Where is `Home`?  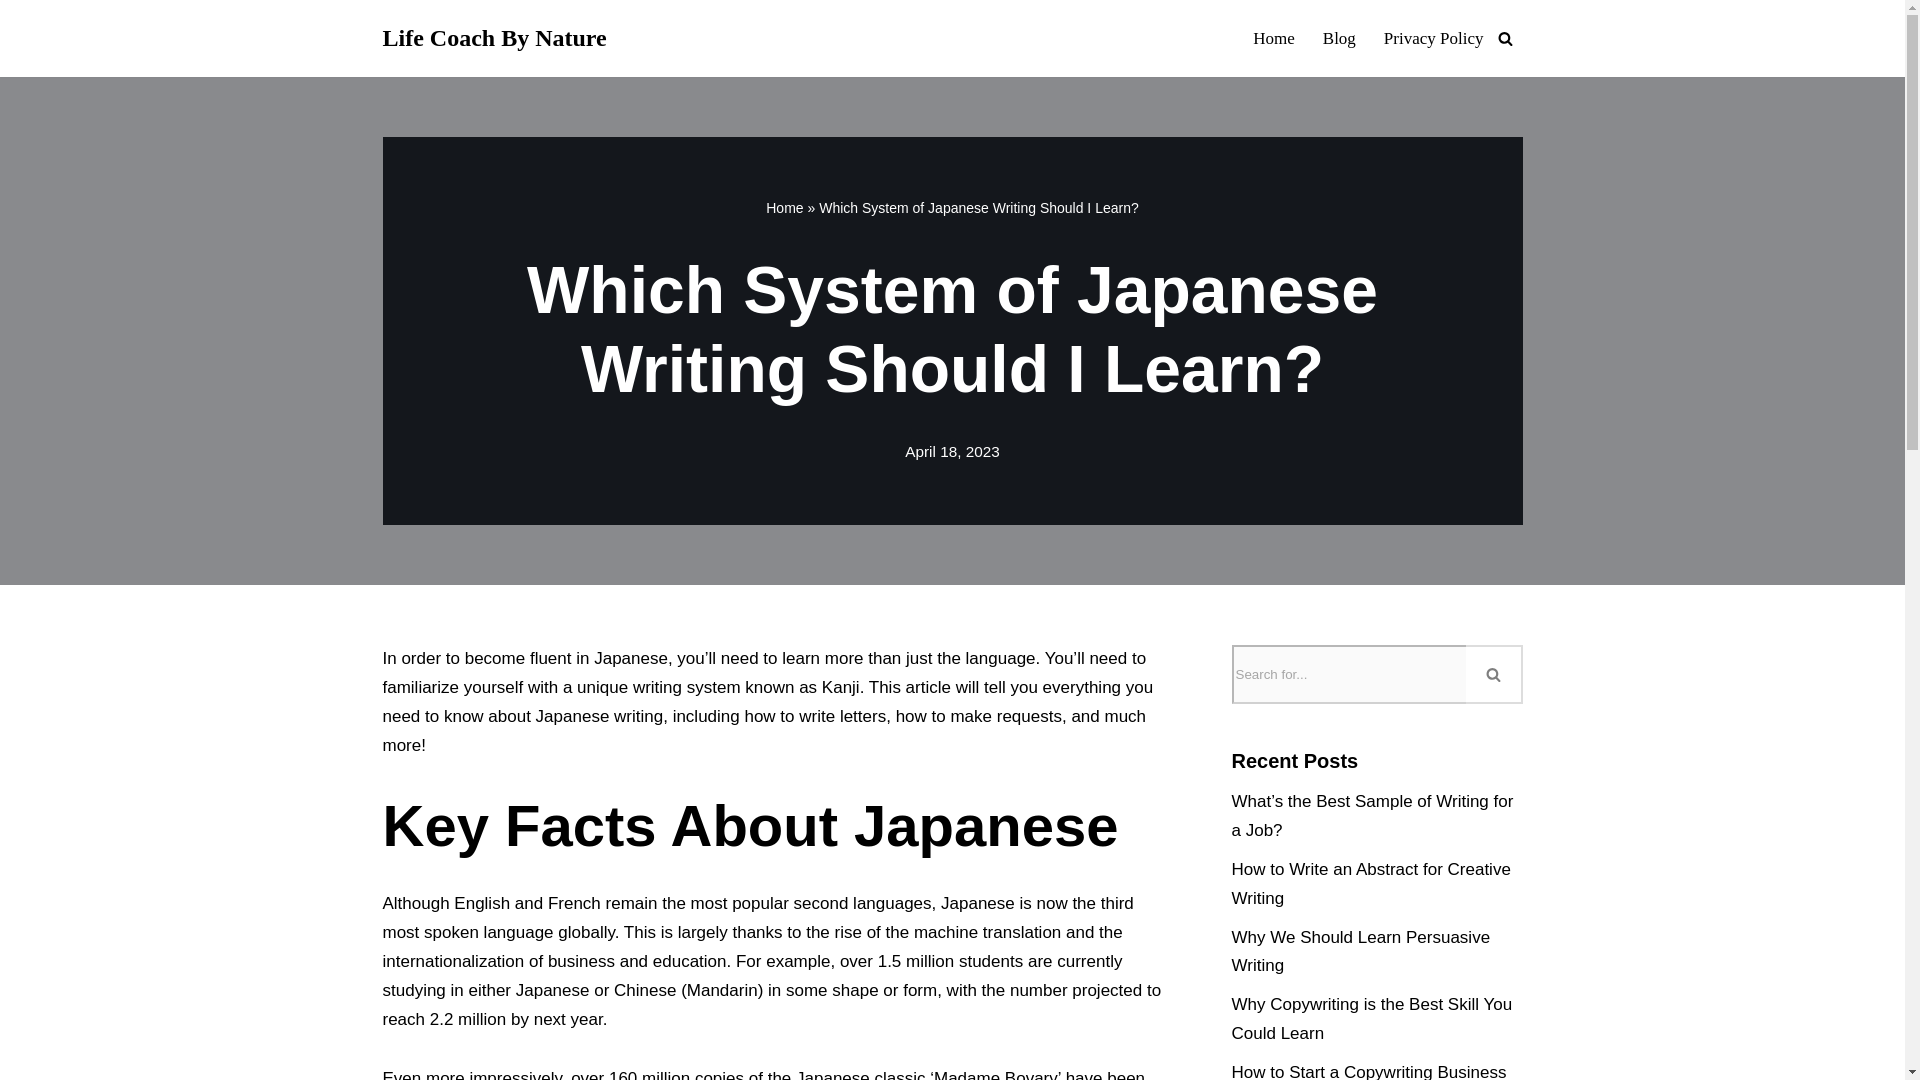 Home is located at coordinates (1274, 37).